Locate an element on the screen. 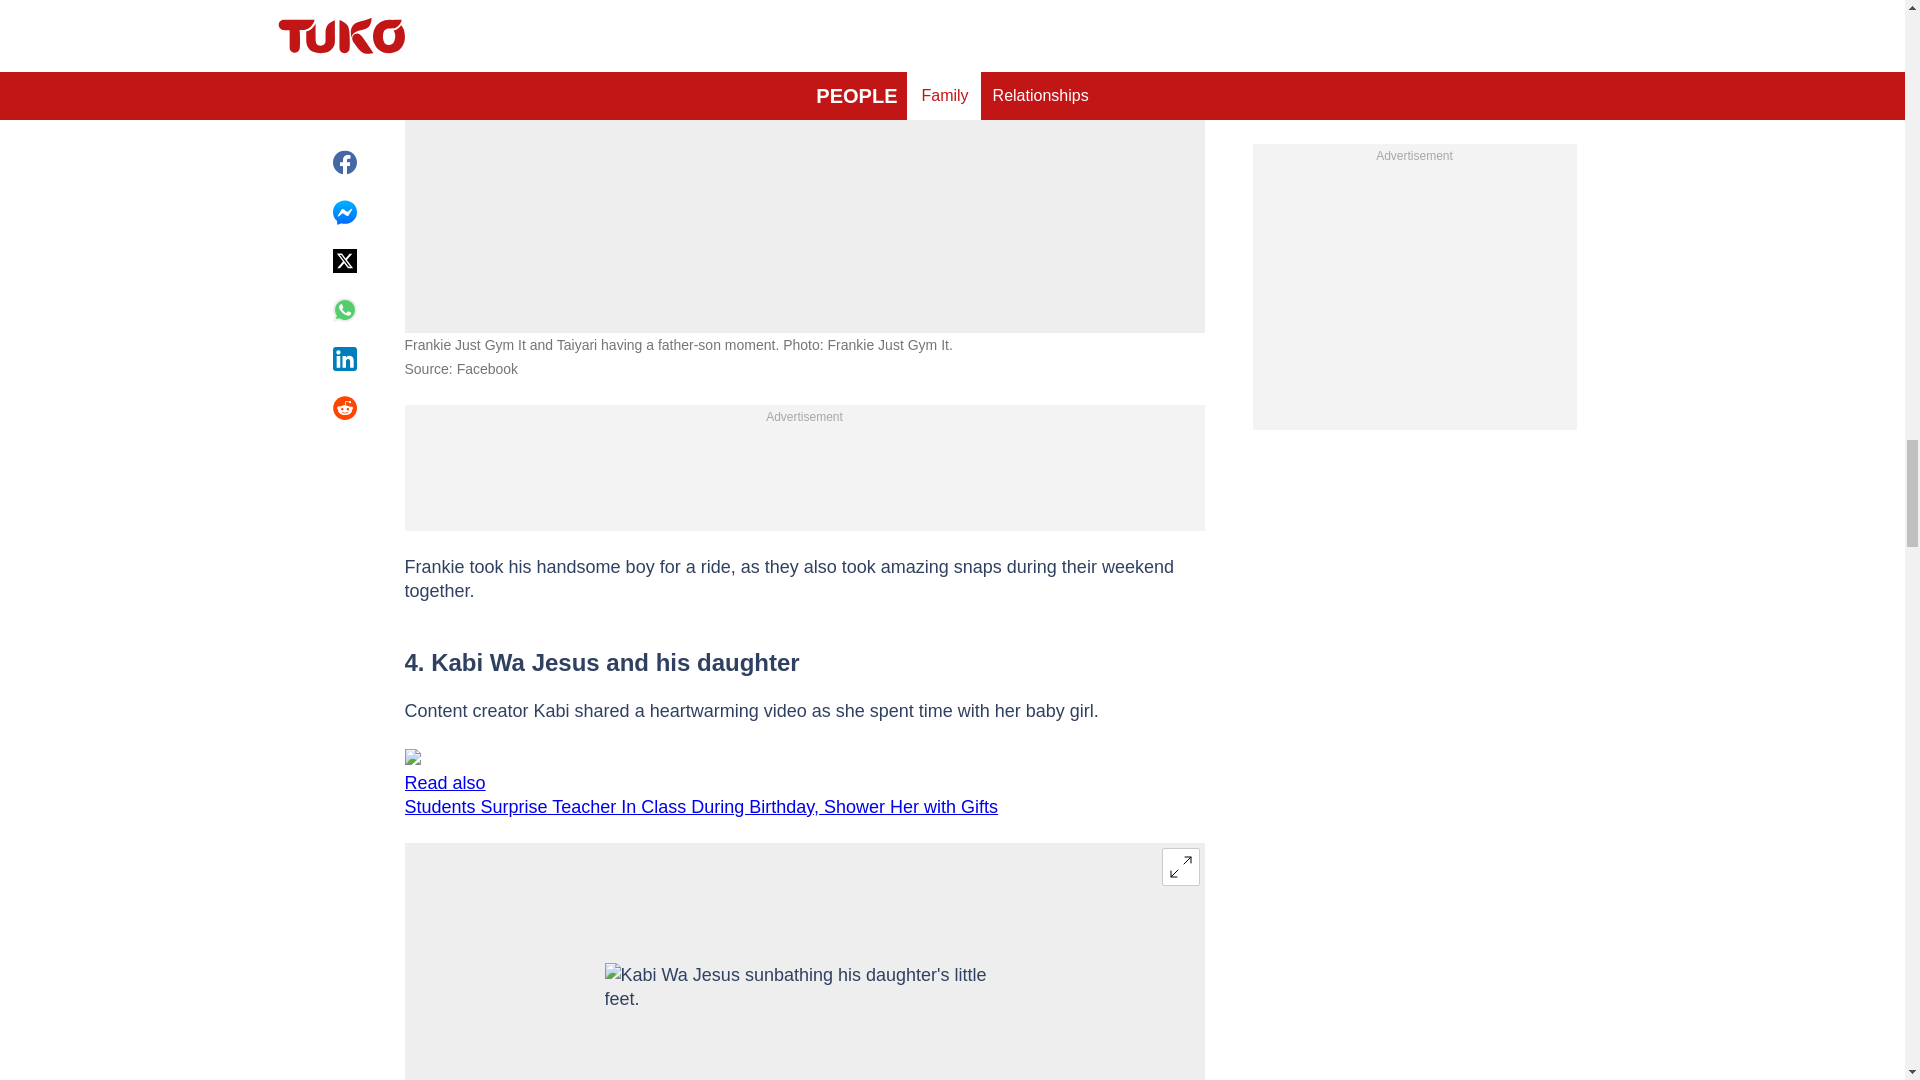  Expand image is located at coordinates (1180, 866).